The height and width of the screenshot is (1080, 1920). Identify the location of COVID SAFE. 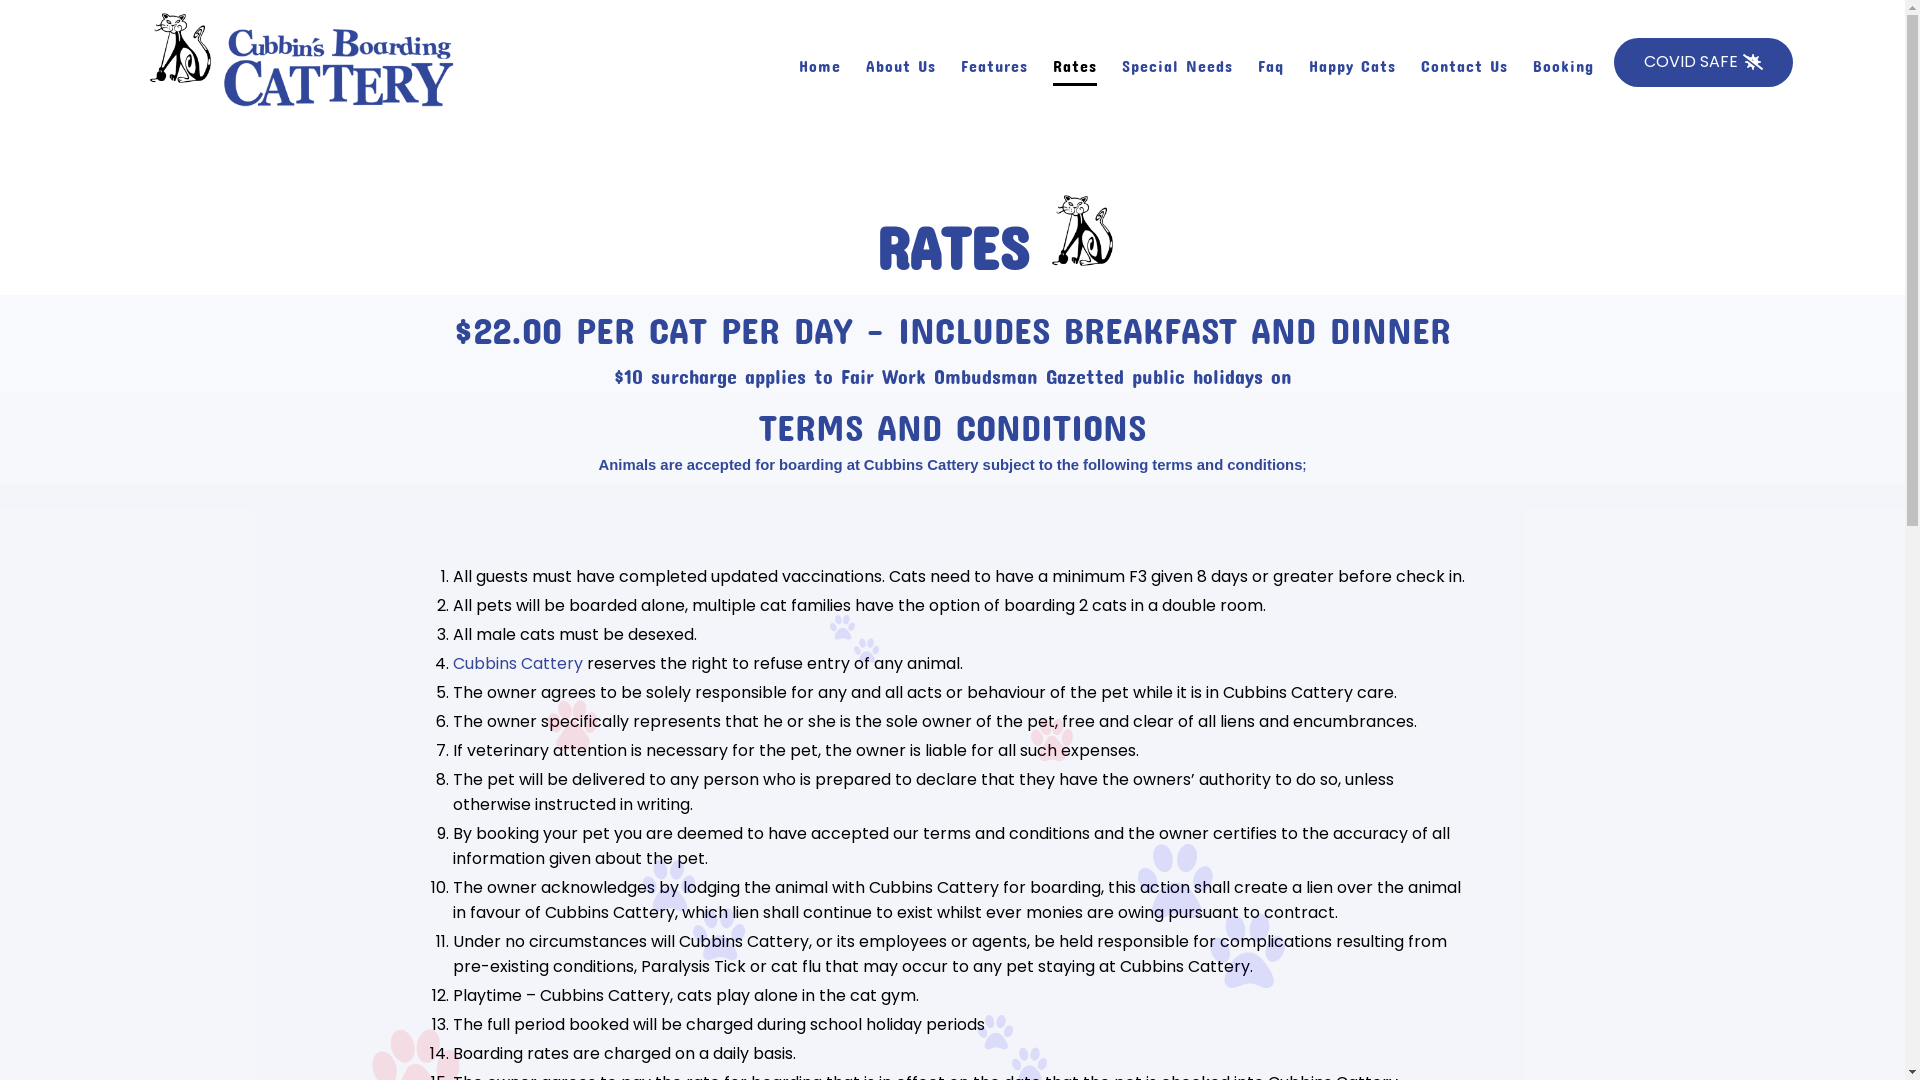
(1704, 62).